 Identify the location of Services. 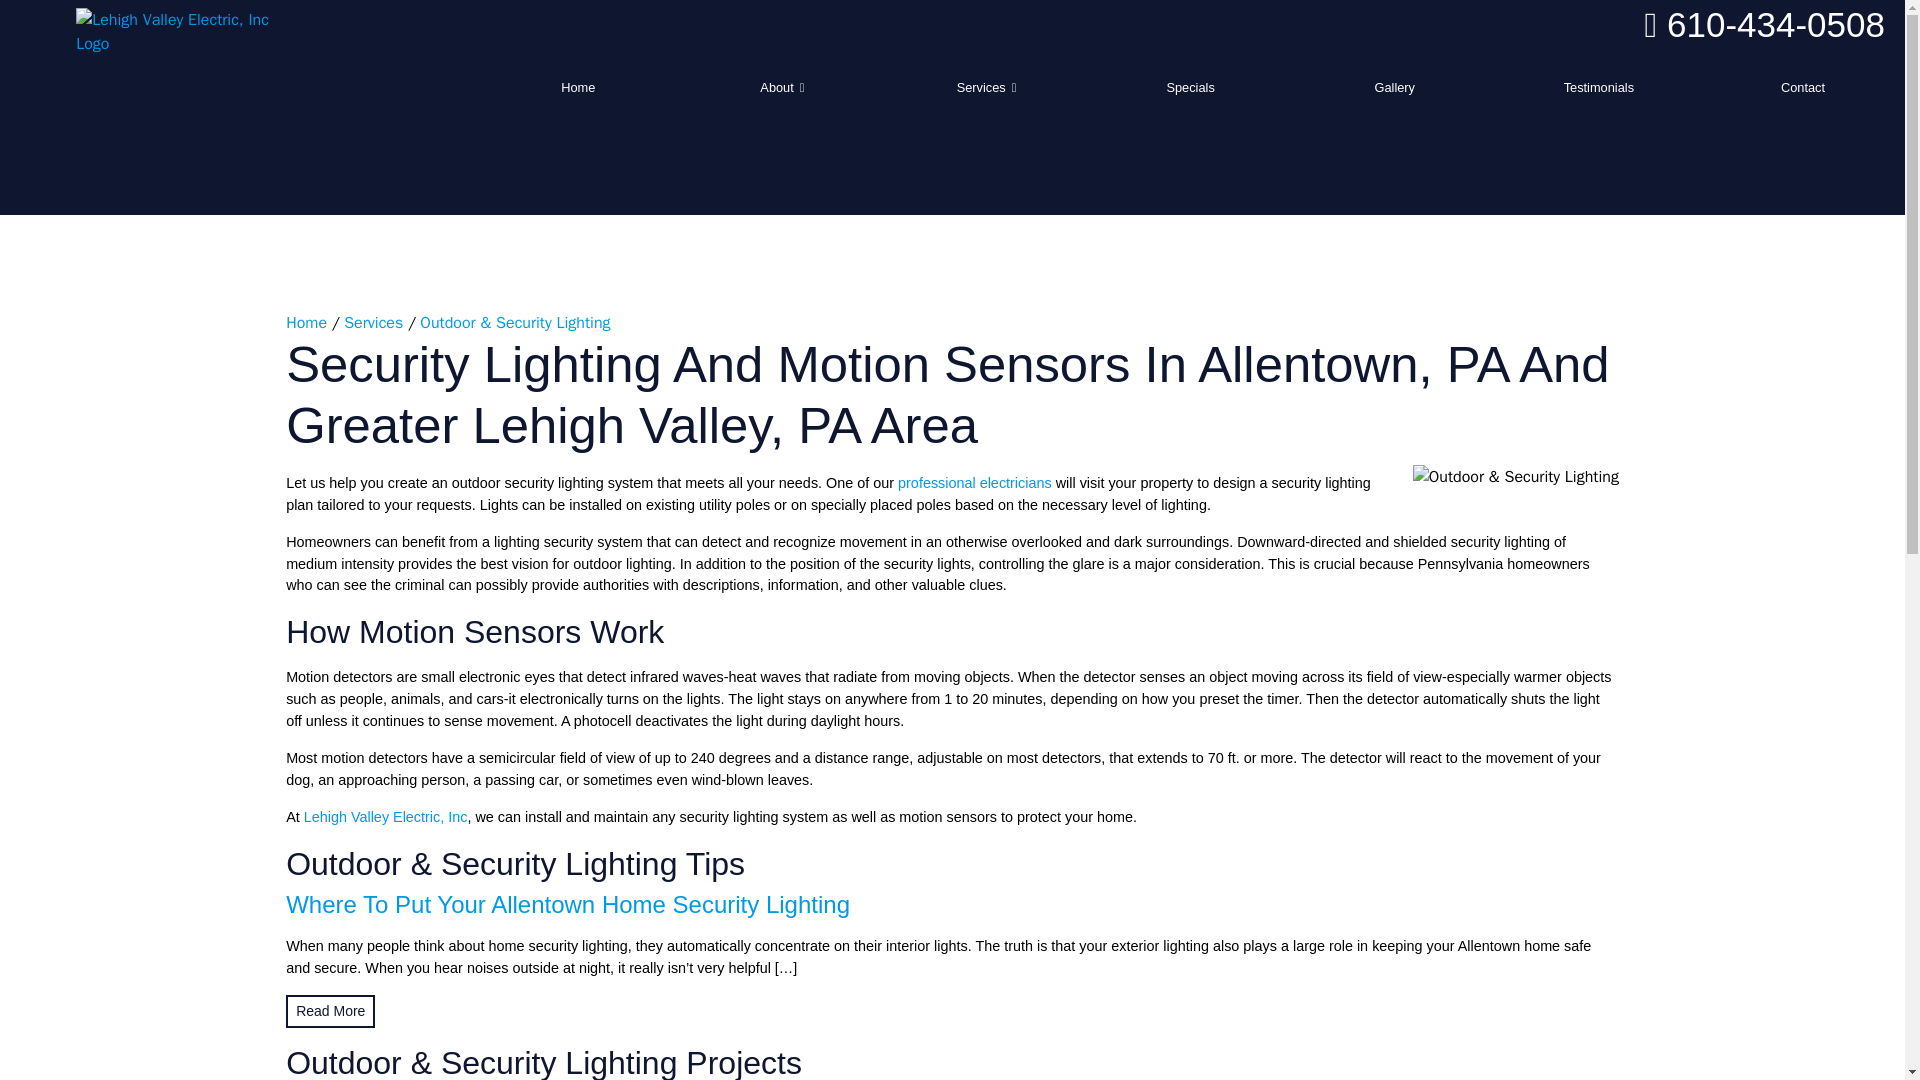
(373, 322).